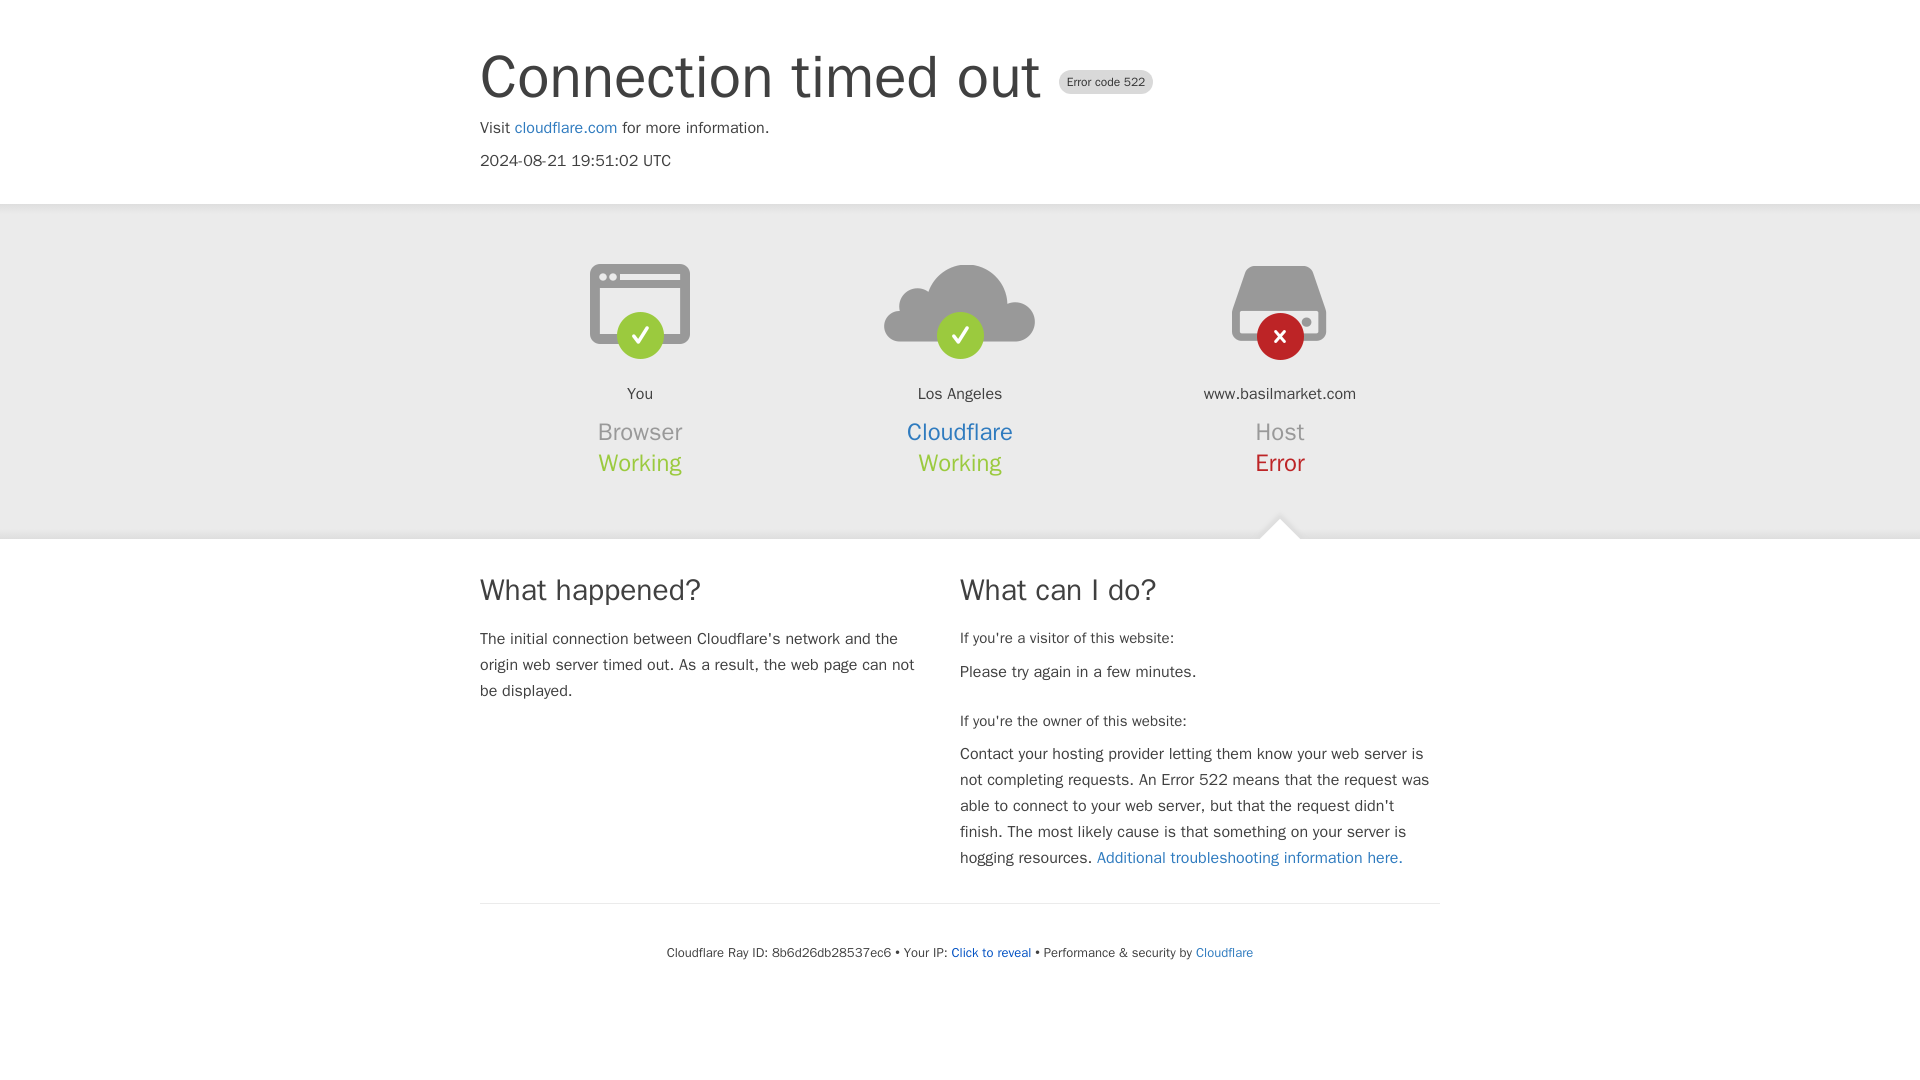 The width and height of the screenshot is (1920, 1080). Describe the element at coordinates (1250, 858) in the screenshot. I see `Additional troubleshooting information here.` at that location.